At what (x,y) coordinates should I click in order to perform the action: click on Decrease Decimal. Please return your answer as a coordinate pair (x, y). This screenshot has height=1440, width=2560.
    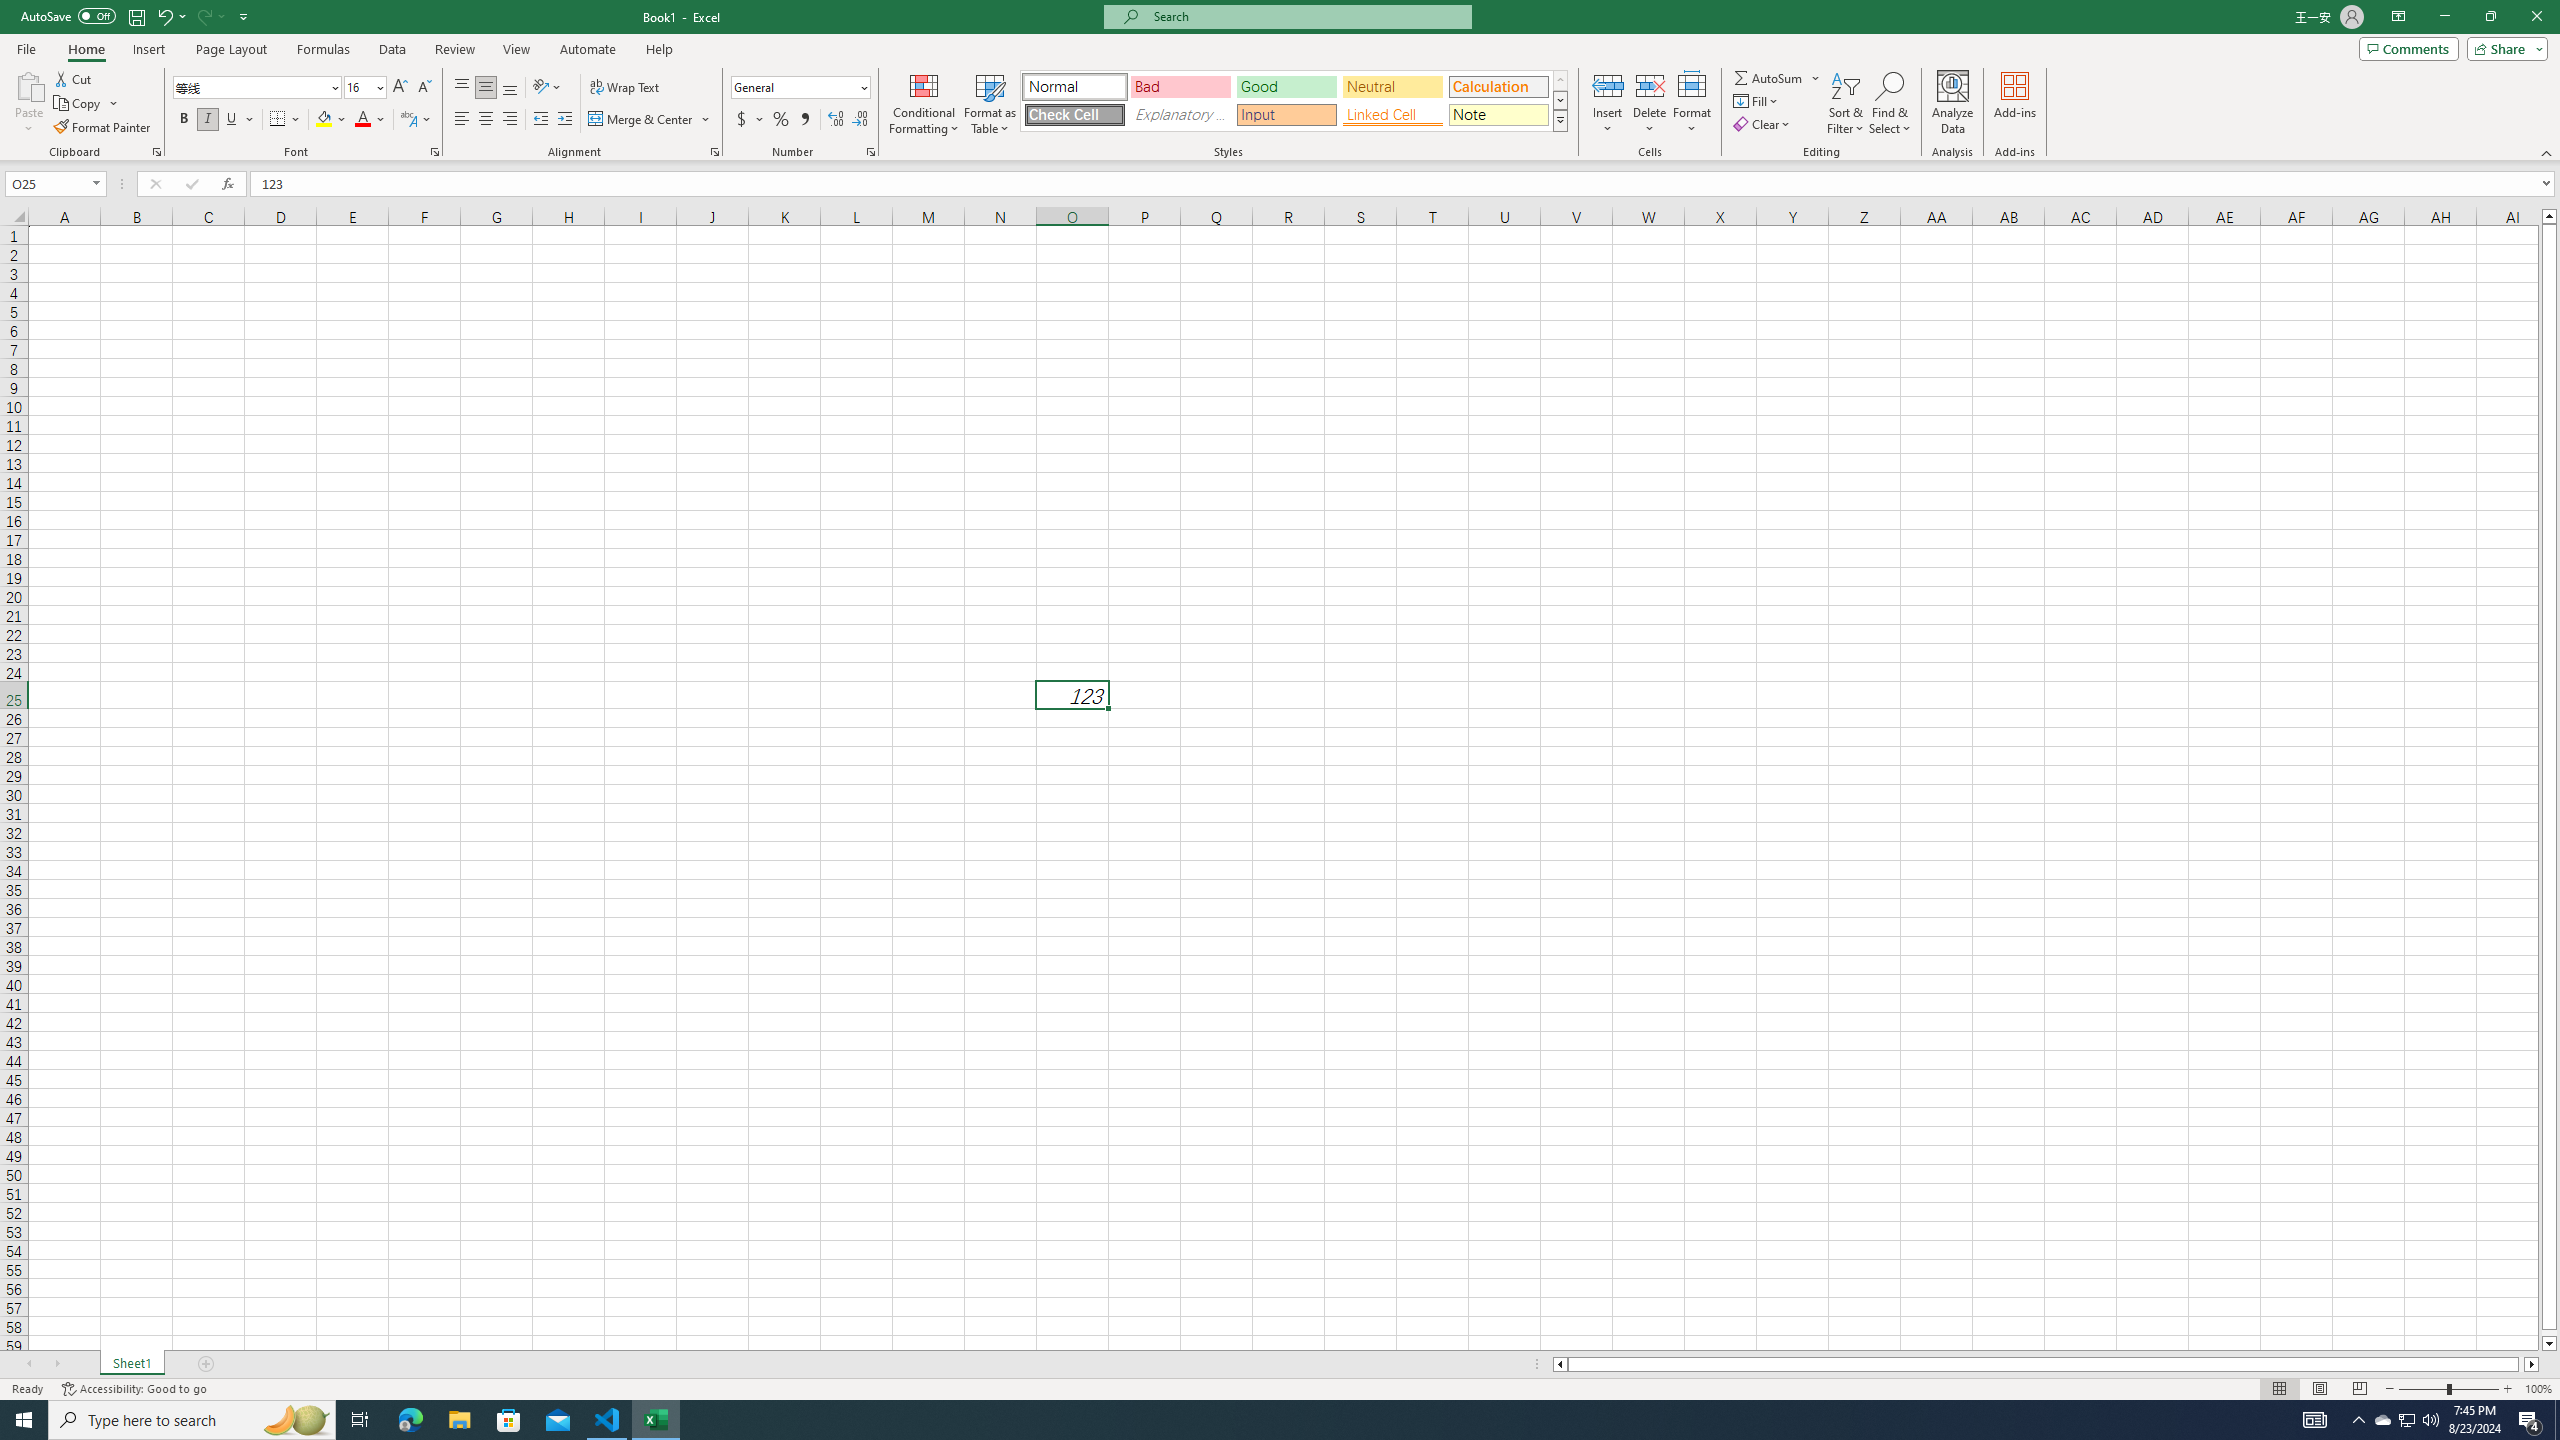
    Looking at the image, I should click on (860, 120).